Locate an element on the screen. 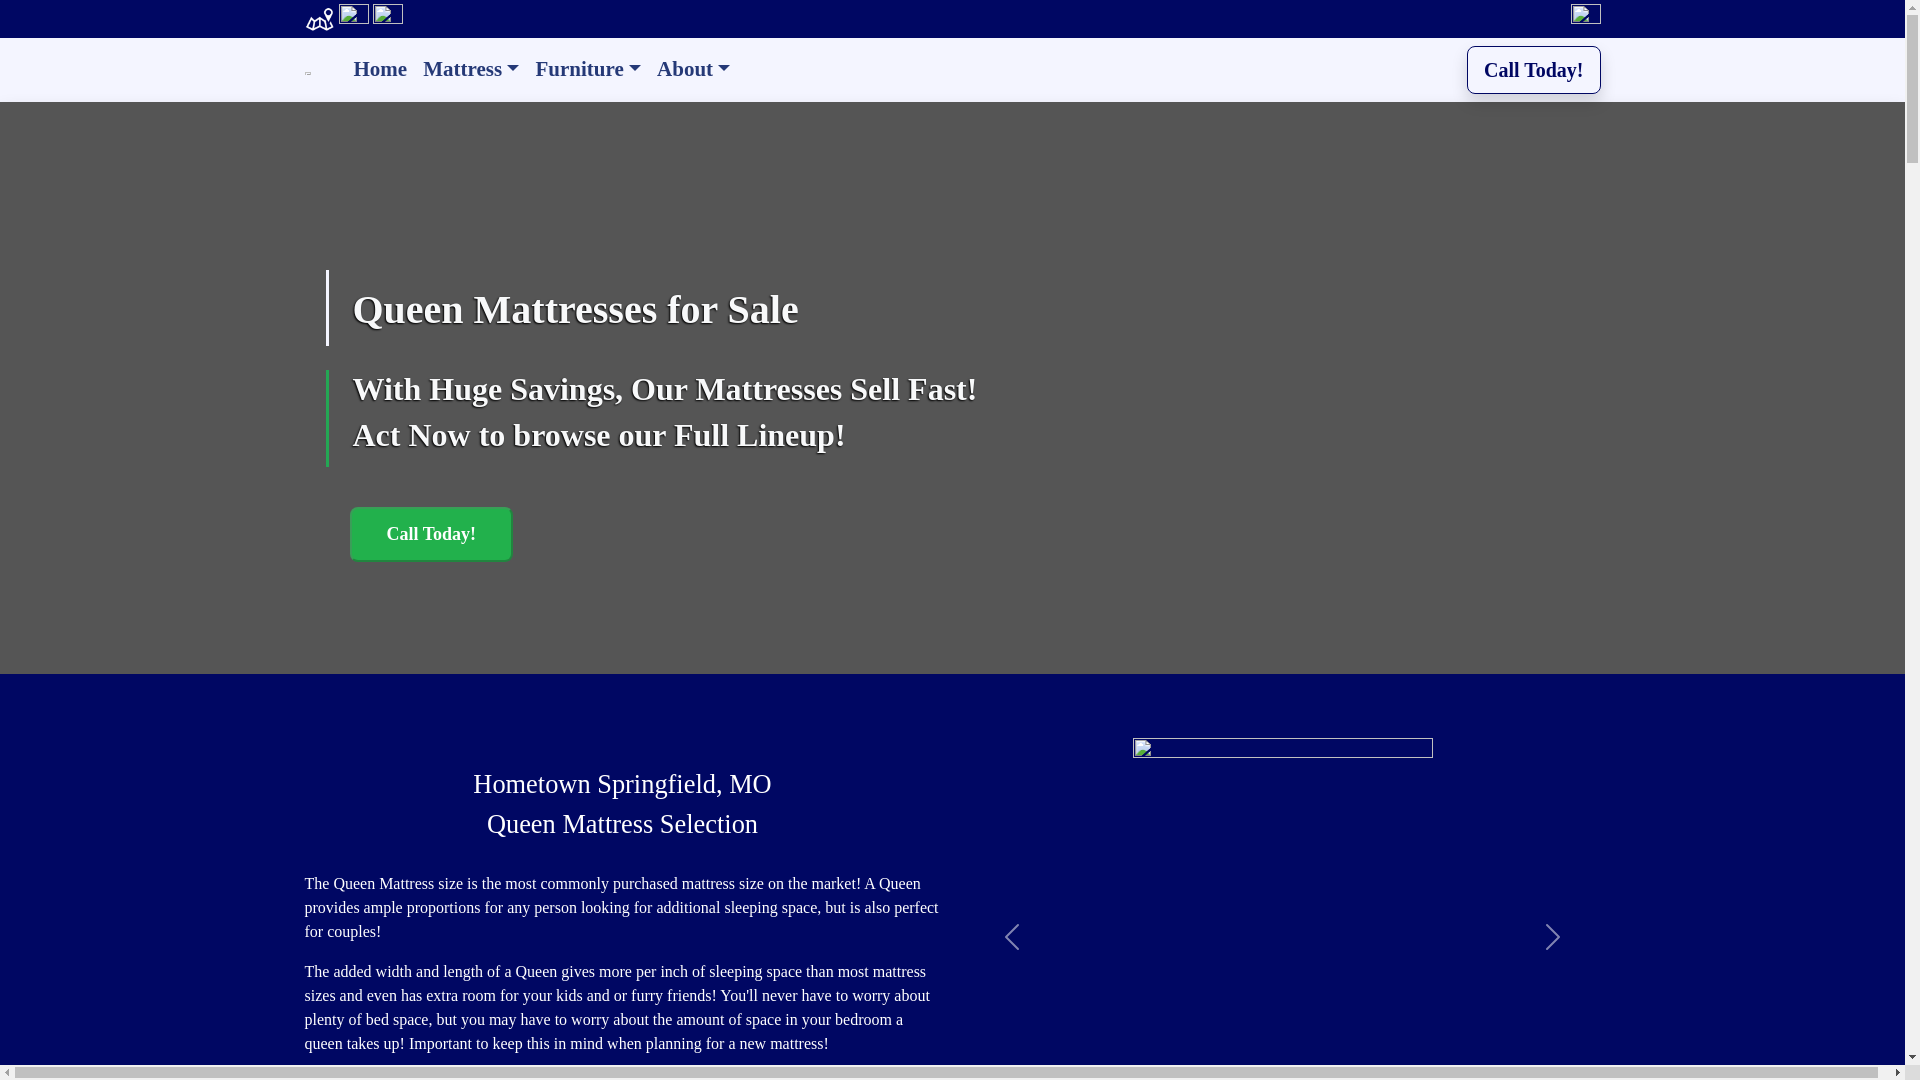 The image size is (1920, 1080). Call Today! is located at coordinates (432, 534).